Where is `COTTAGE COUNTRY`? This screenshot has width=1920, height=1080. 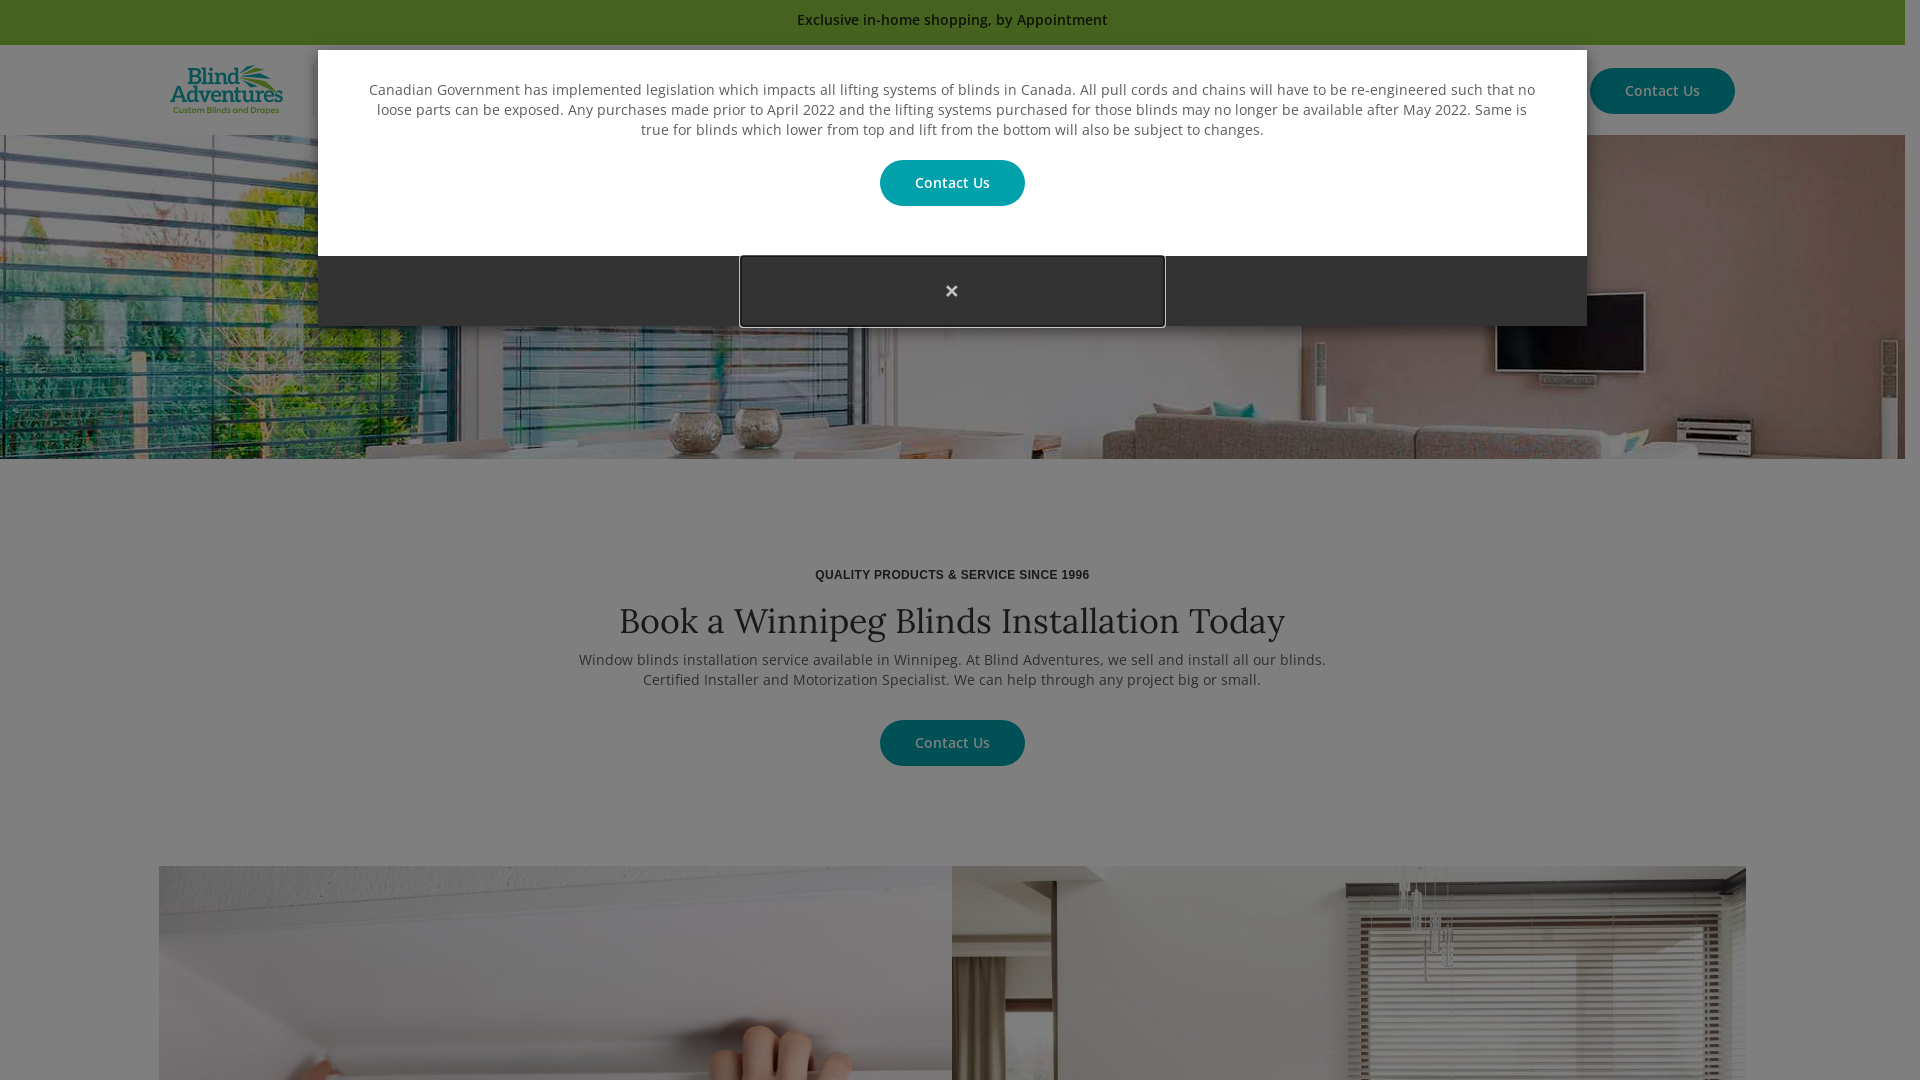
COTTAGE COUNTRY is located at coordinates (843, 90).